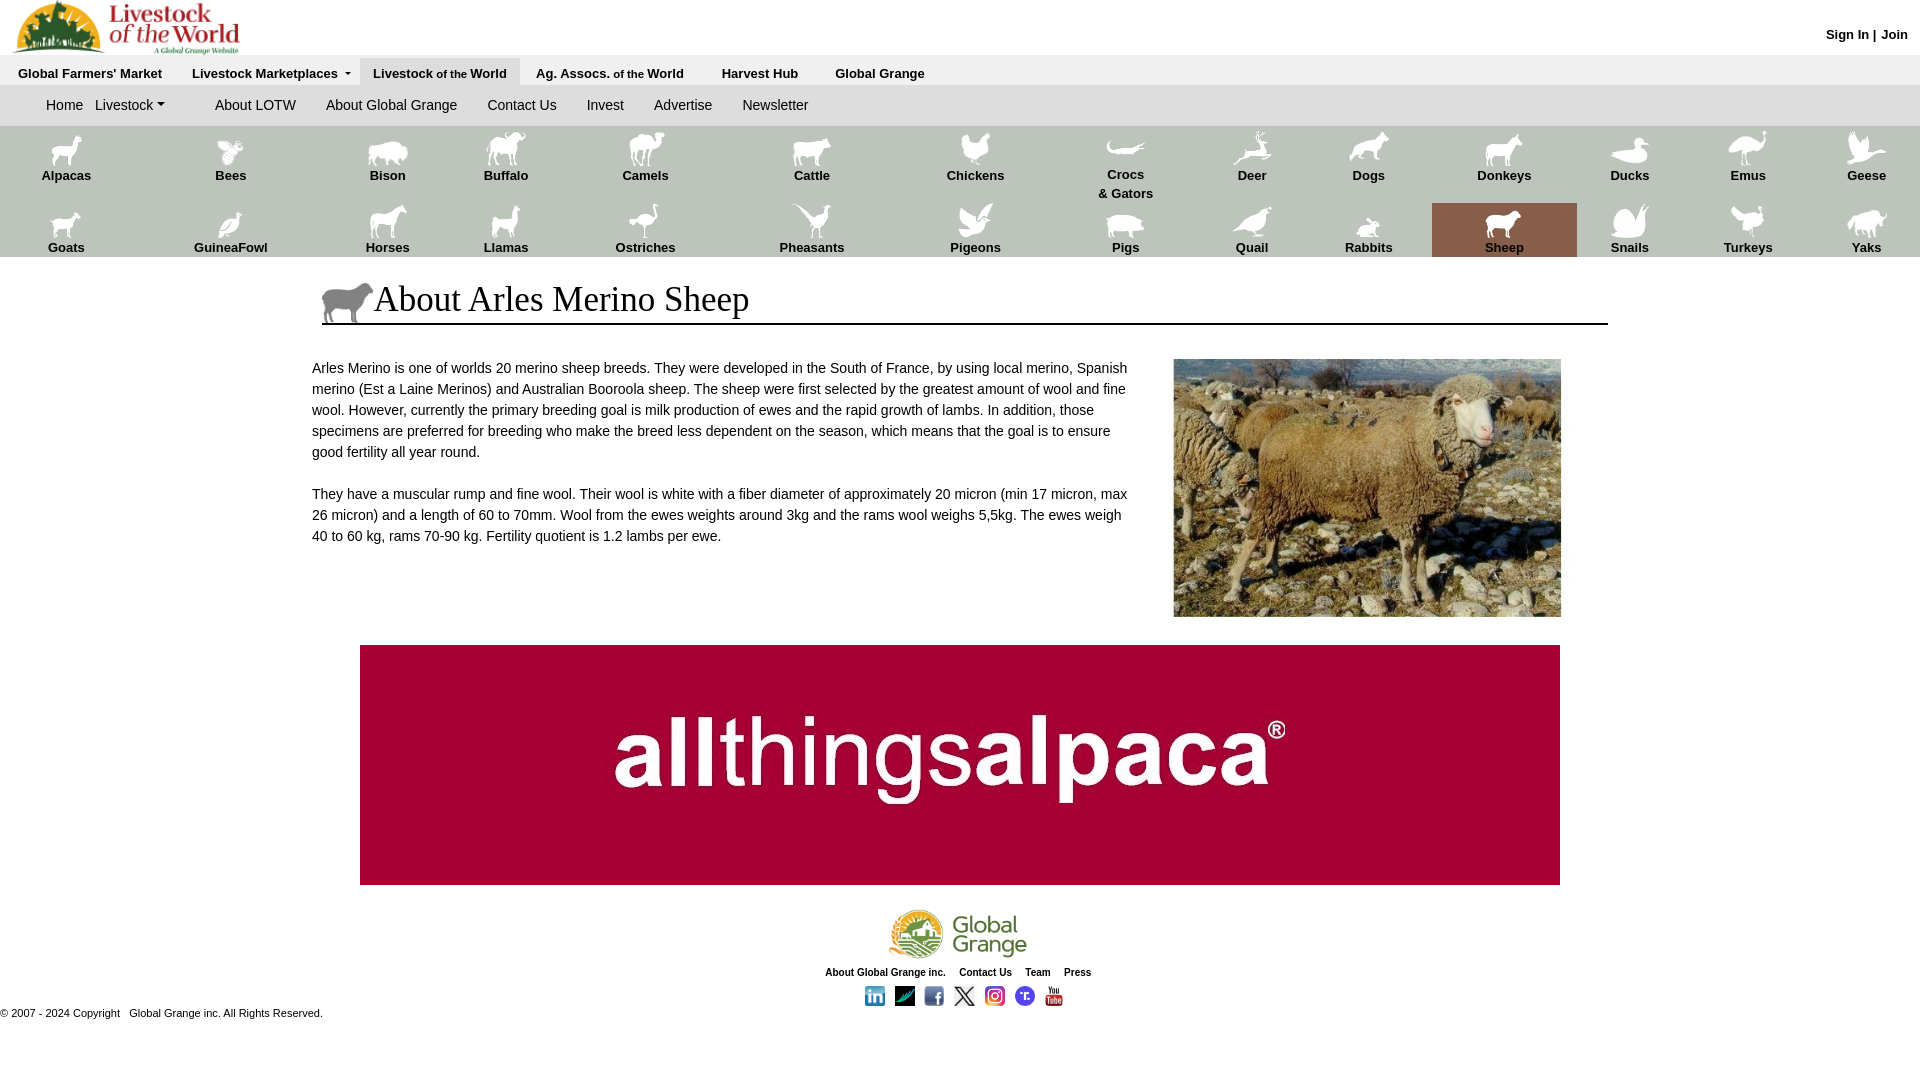 The image size is (1920, 1080). I want to click on Global Grange, so click(880, 73).